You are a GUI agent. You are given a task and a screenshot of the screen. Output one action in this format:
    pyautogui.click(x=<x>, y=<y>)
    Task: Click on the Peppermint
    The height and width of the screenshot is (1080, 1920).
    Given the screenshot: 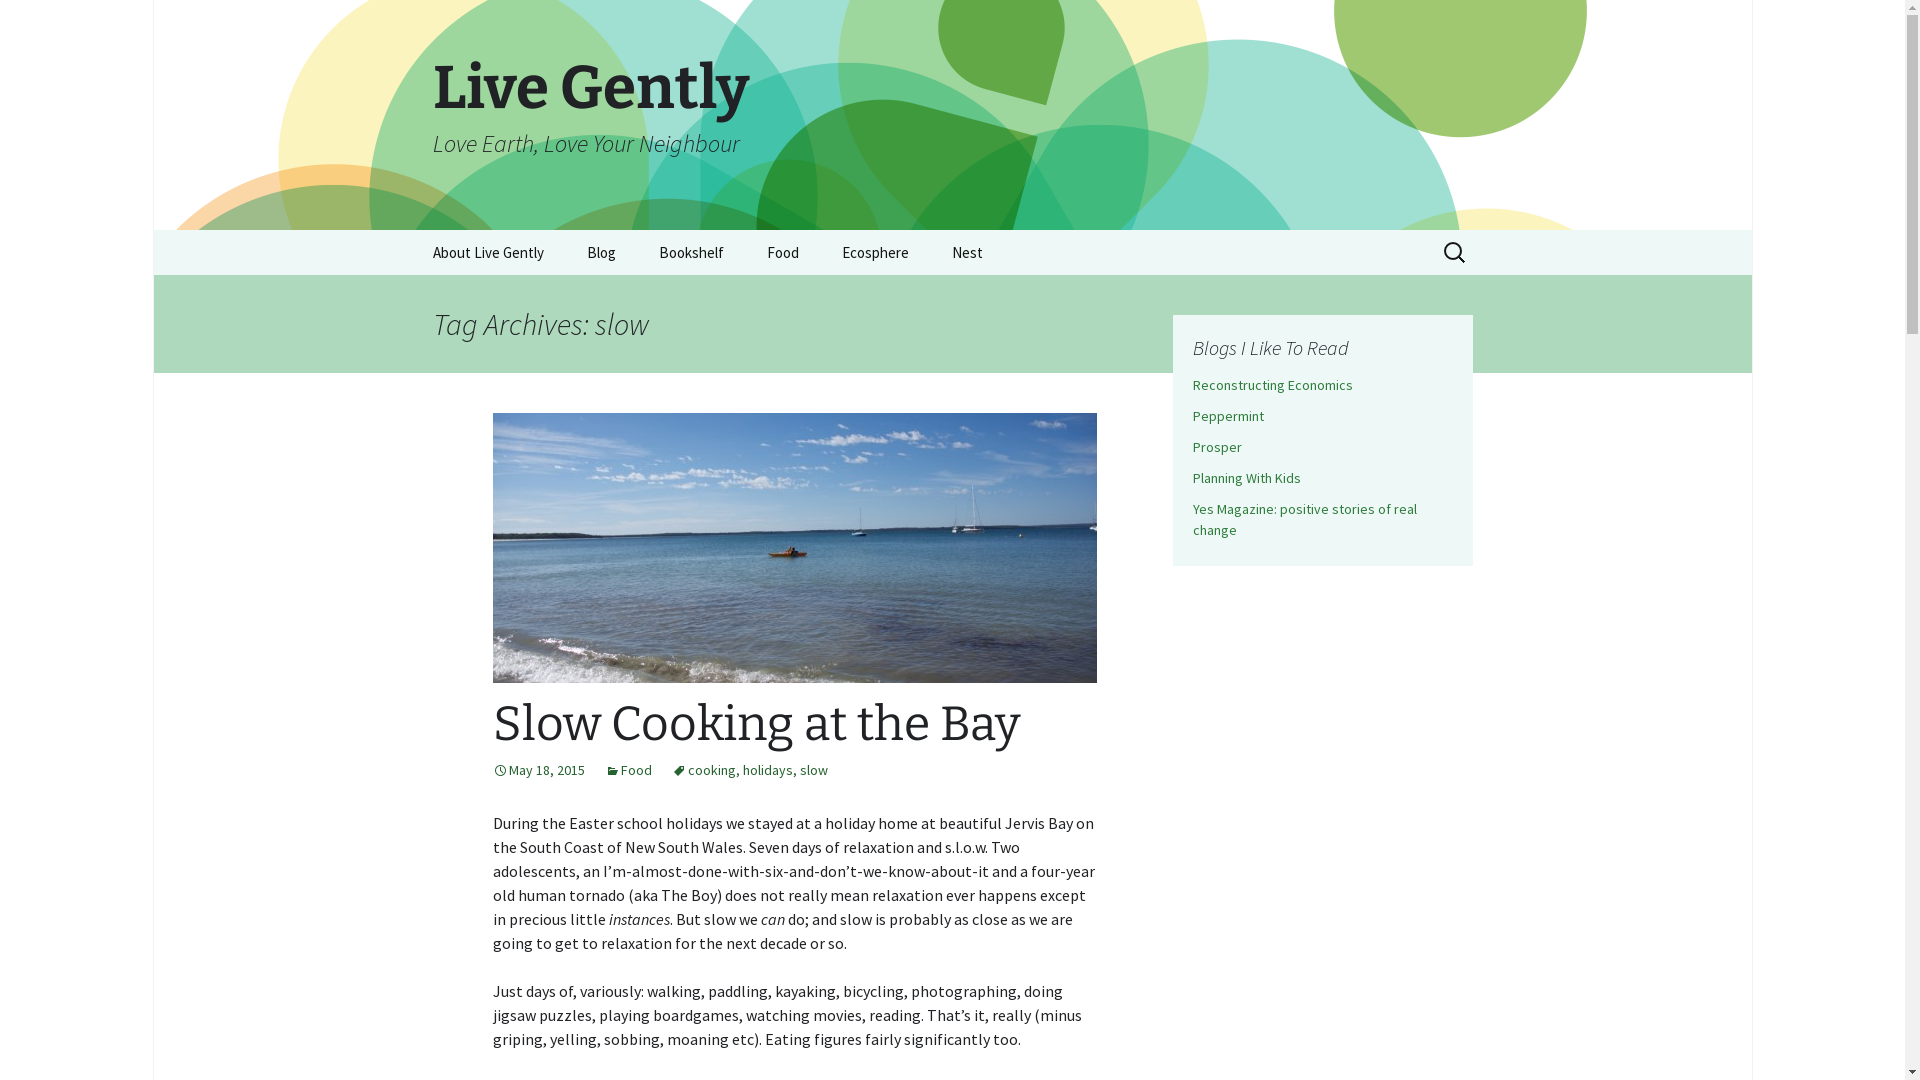 What is the action you would take?
    pyautogui.click(x=1228, y=416)
    